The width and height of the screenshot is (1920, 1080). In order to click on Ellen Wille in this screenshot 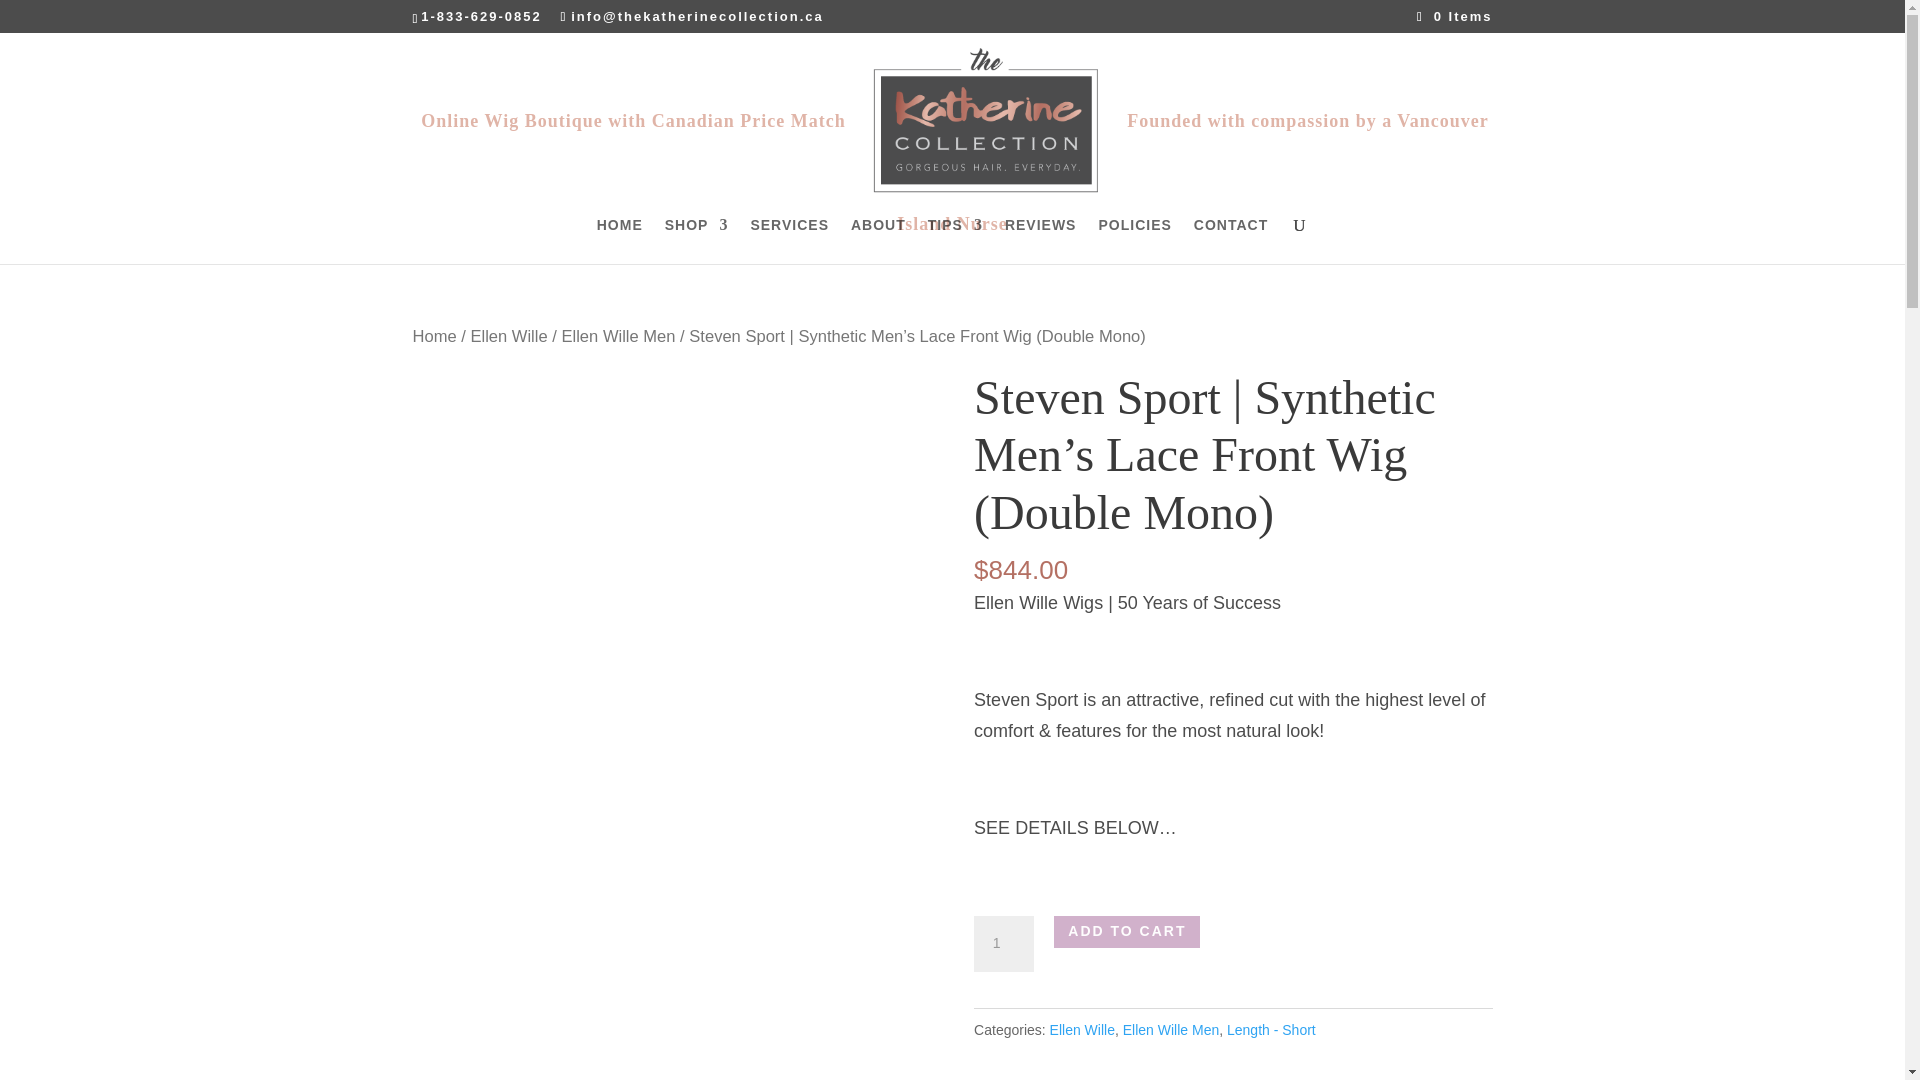, I will do `click(508, 335)`.